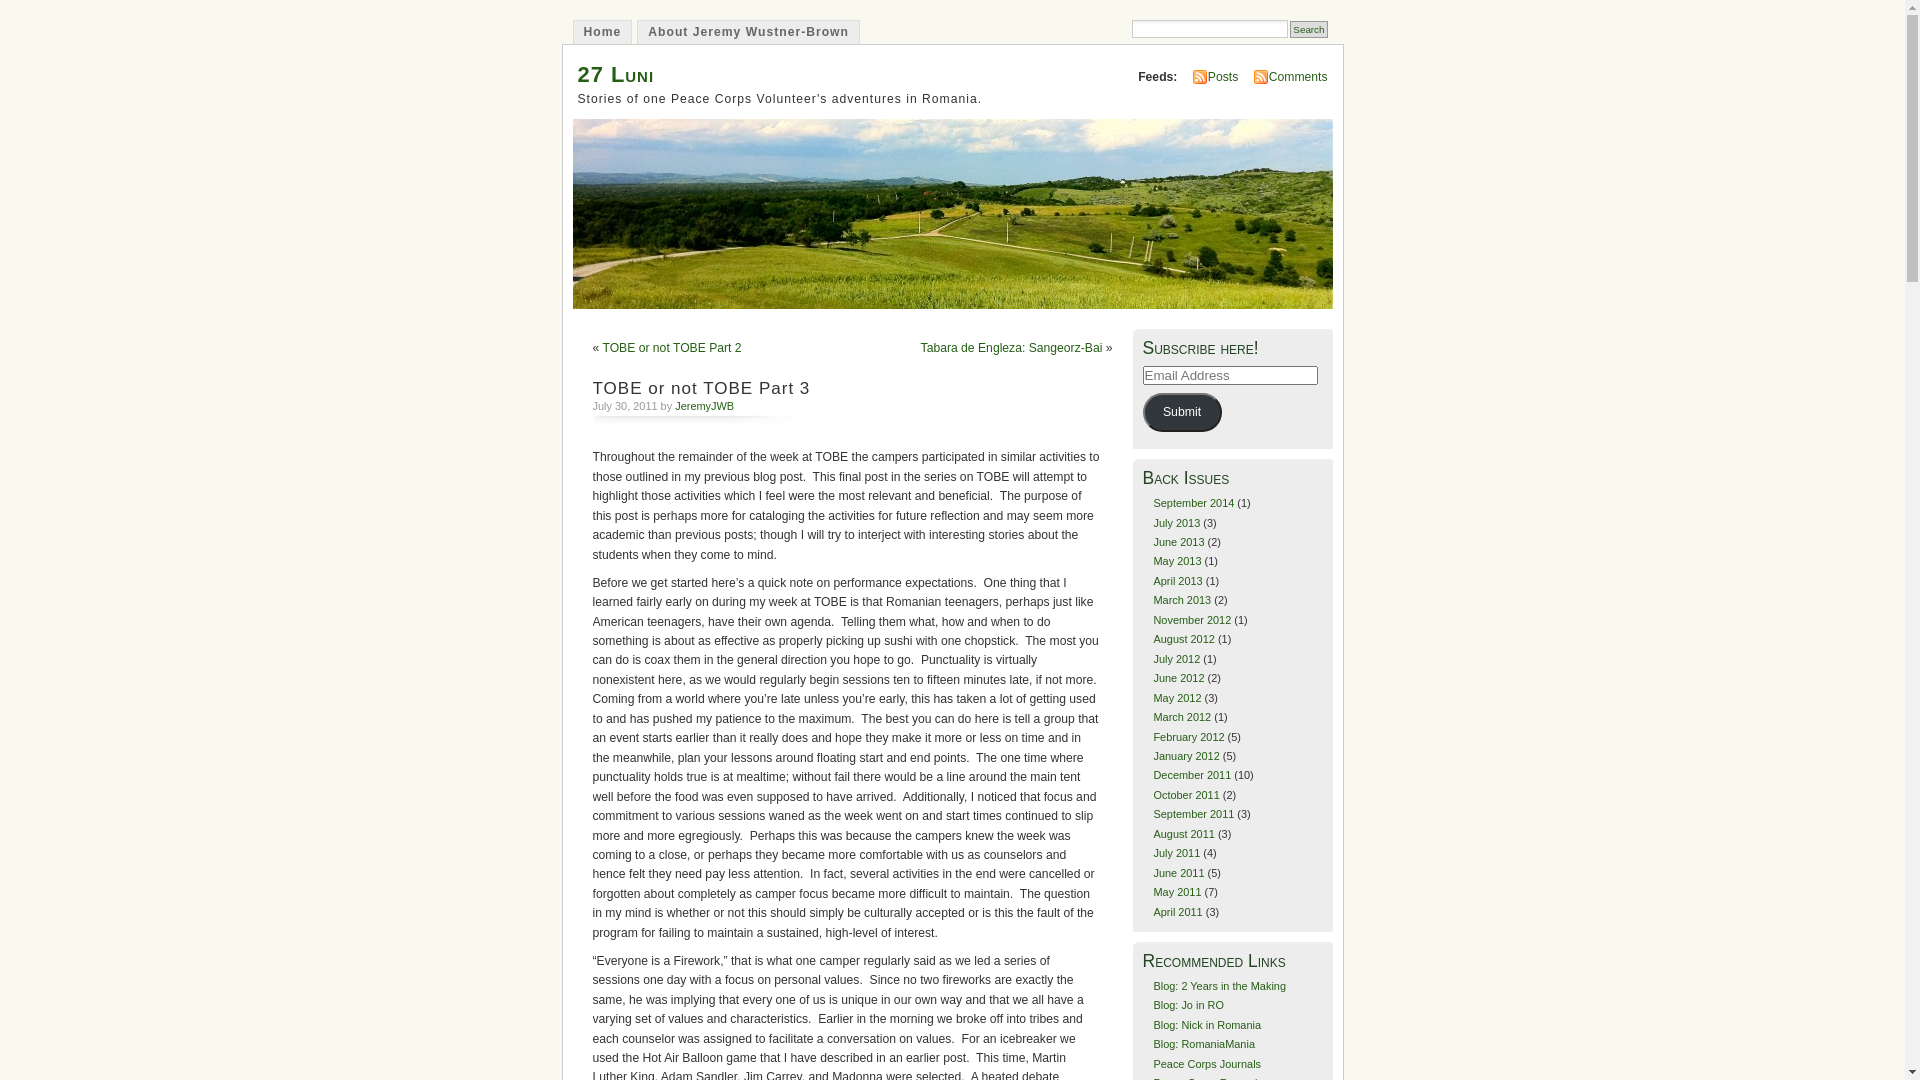 This screenshot has height=1080, width=1920. Describe the element at coordinates (1178, 542) in the screenshot. I see `June 2013` at that location.